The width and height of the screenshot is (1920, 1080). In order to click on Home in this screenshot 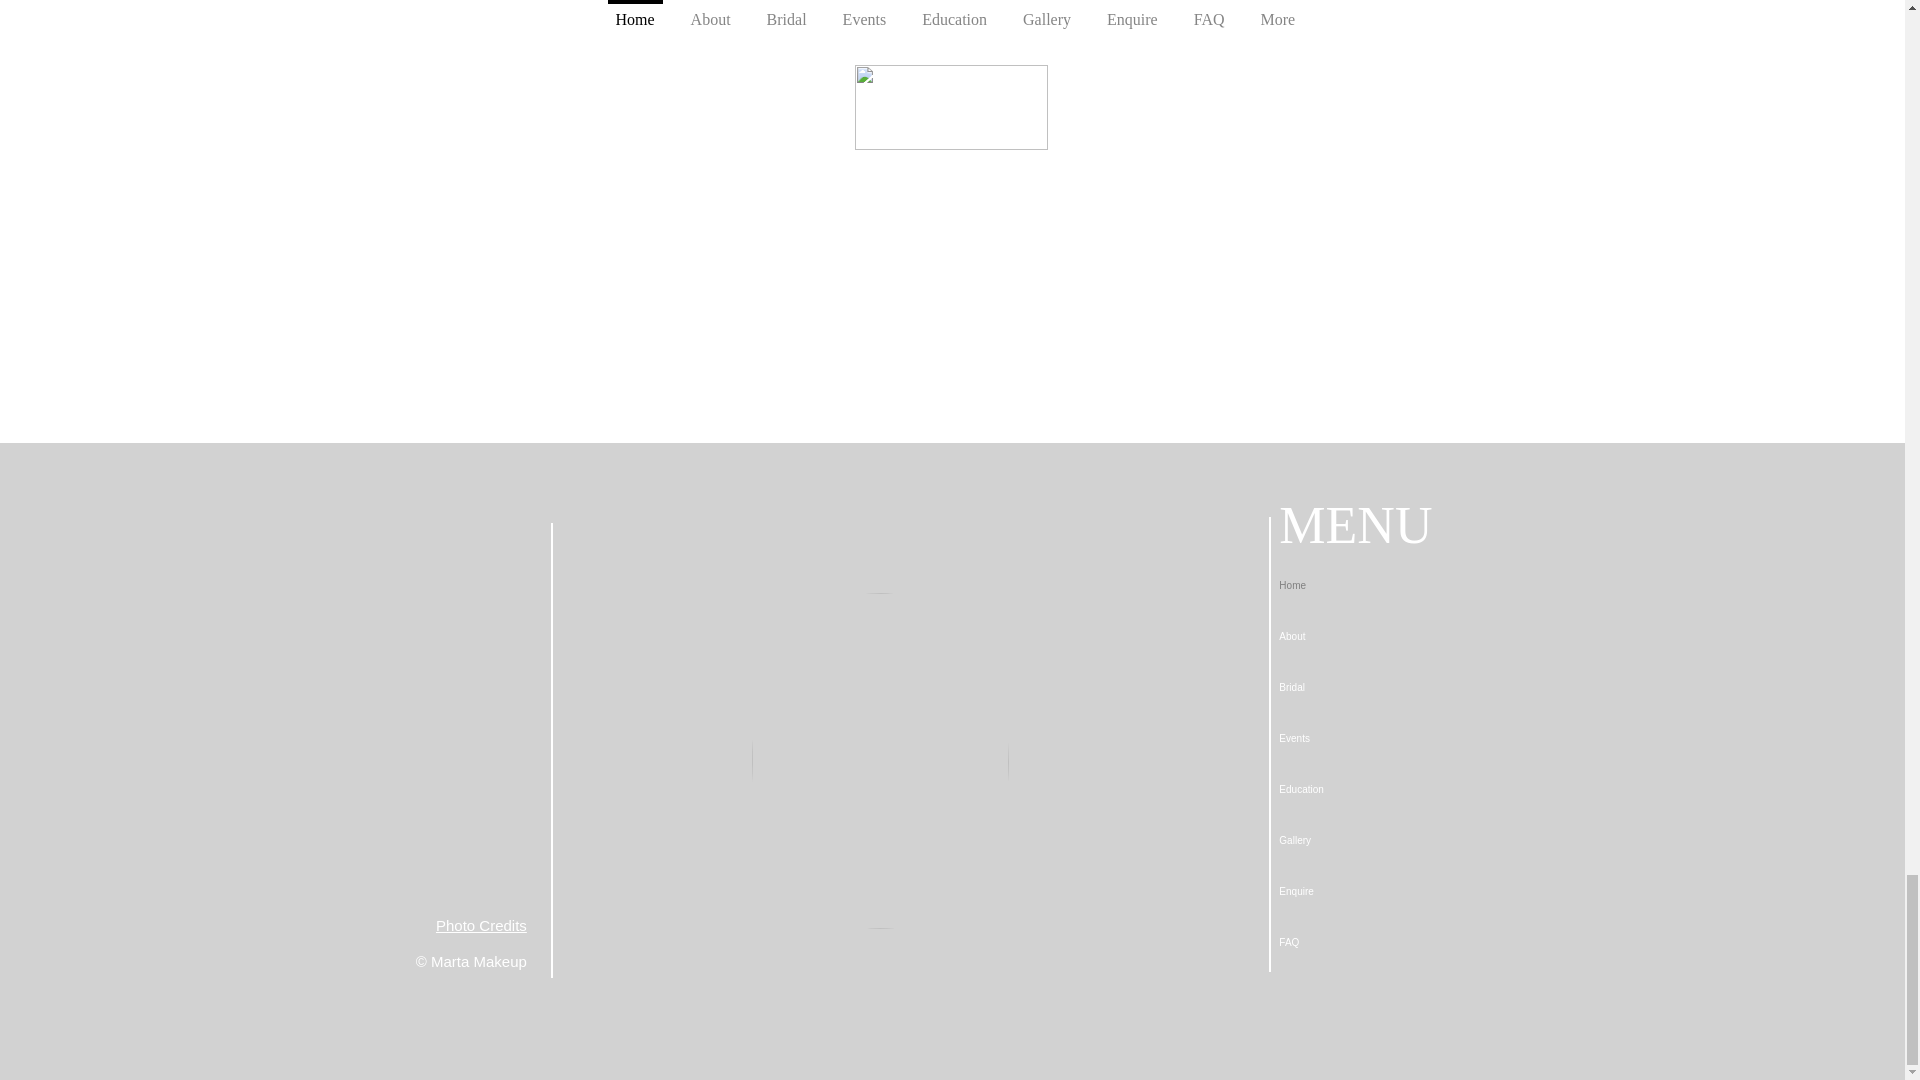, I will do `click(1349, 586)`.